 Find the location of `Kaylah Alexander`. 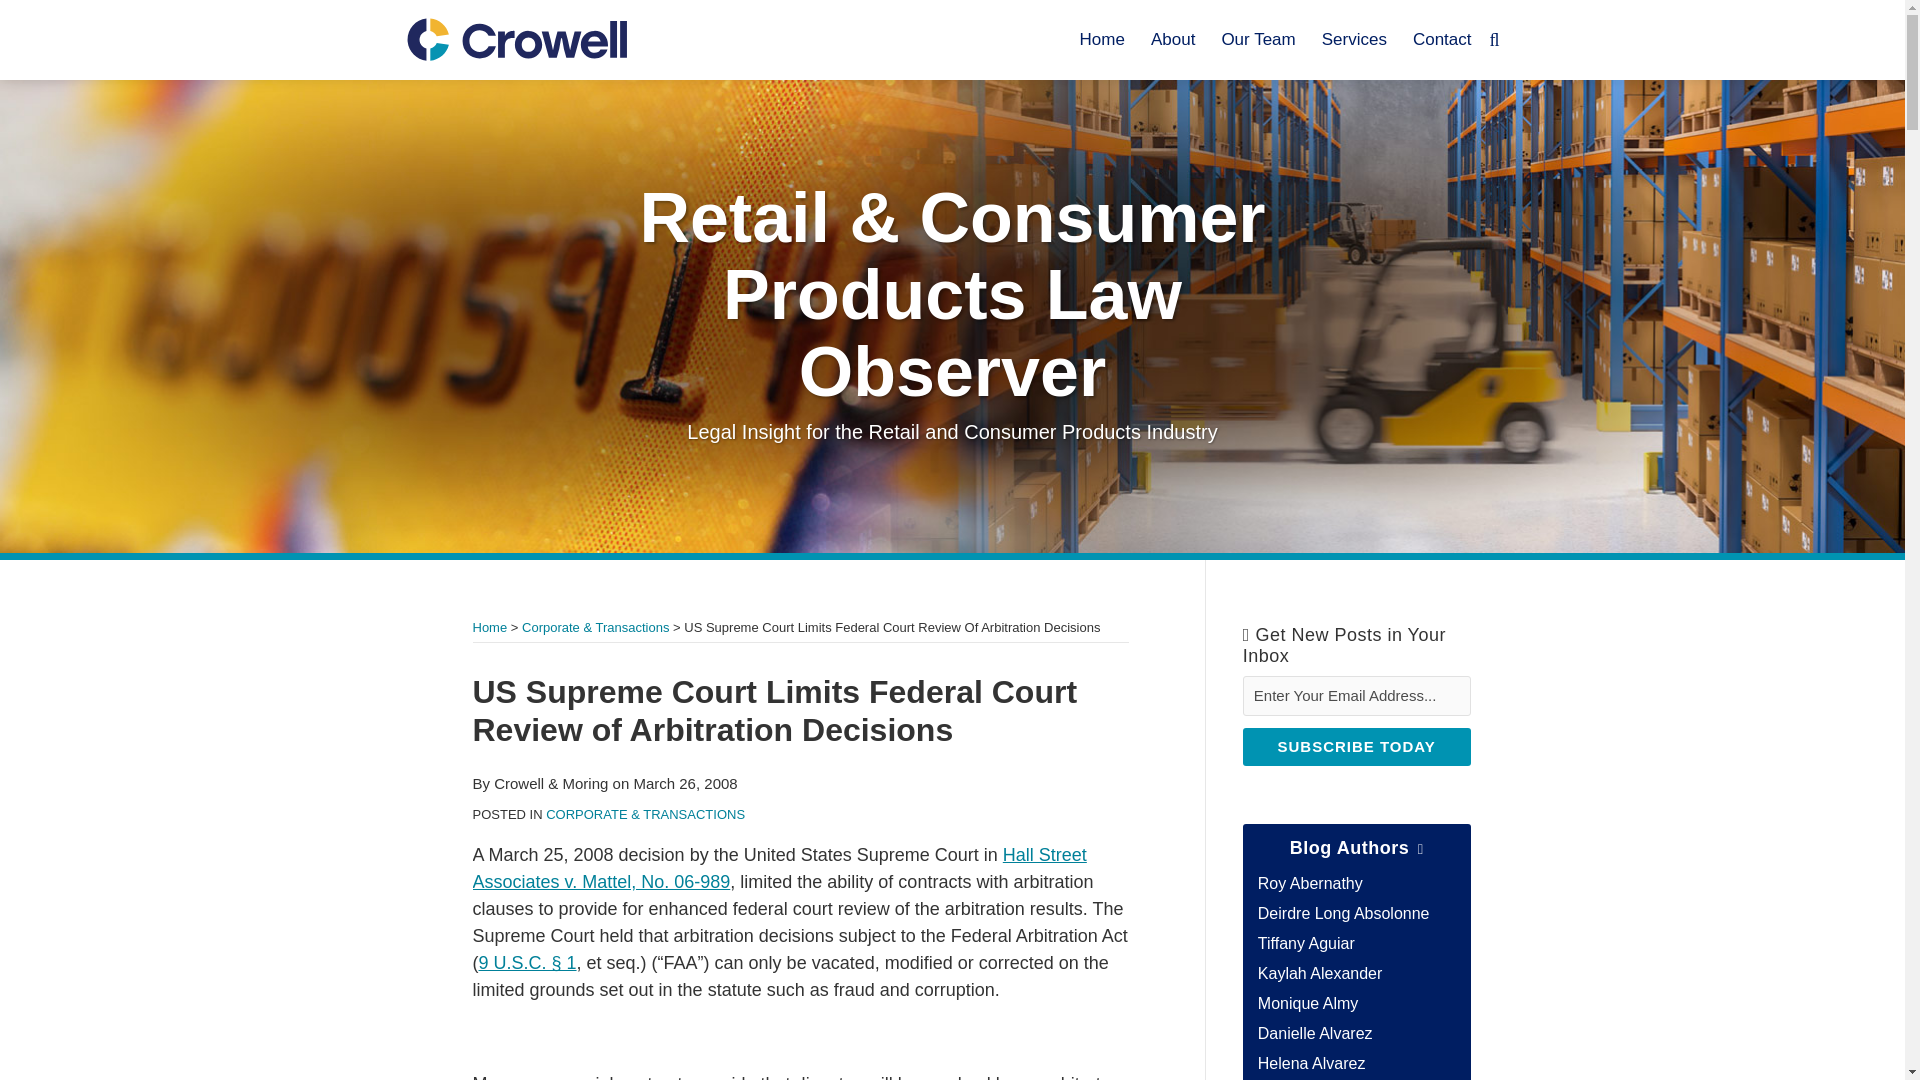

Kaylah Alexander is located at coordinates (1320, 973).